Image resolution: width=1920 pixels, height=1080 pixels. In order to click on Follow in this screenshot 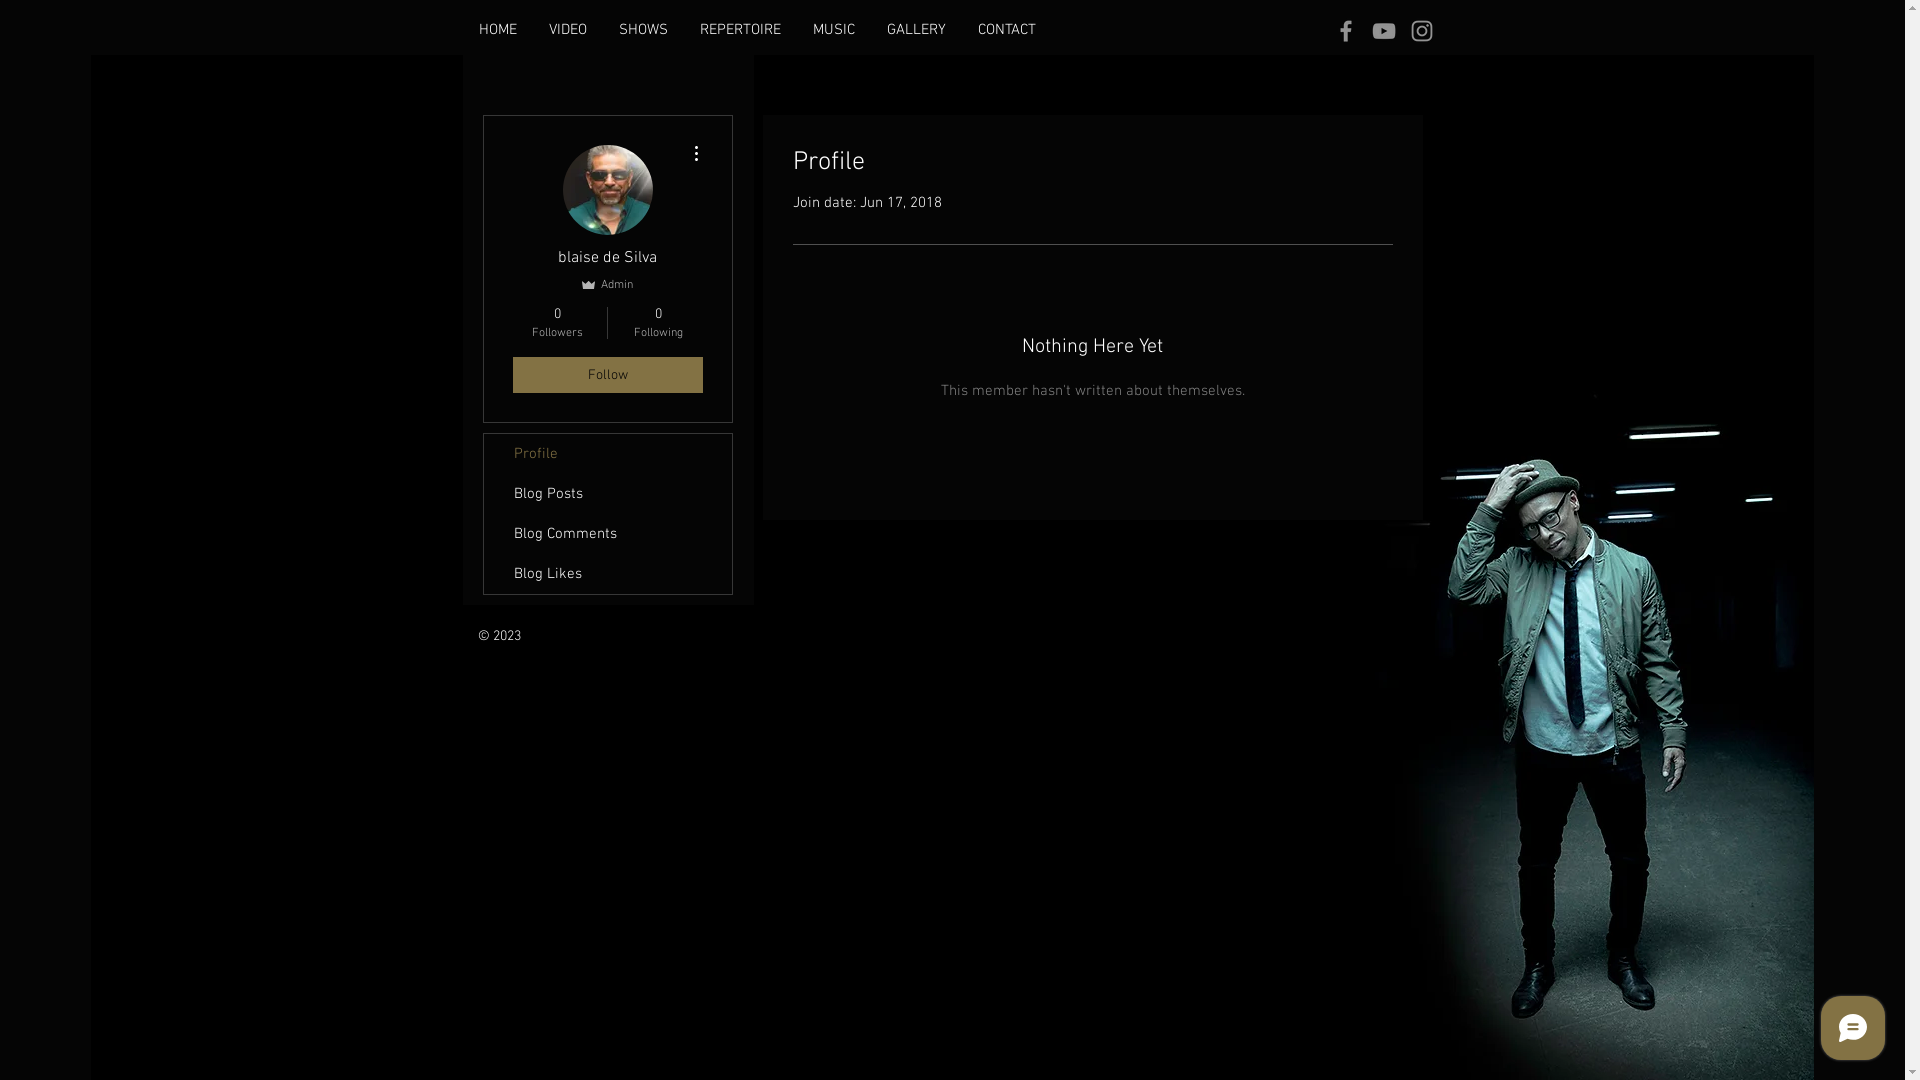, I will do `click(607, 375)`.